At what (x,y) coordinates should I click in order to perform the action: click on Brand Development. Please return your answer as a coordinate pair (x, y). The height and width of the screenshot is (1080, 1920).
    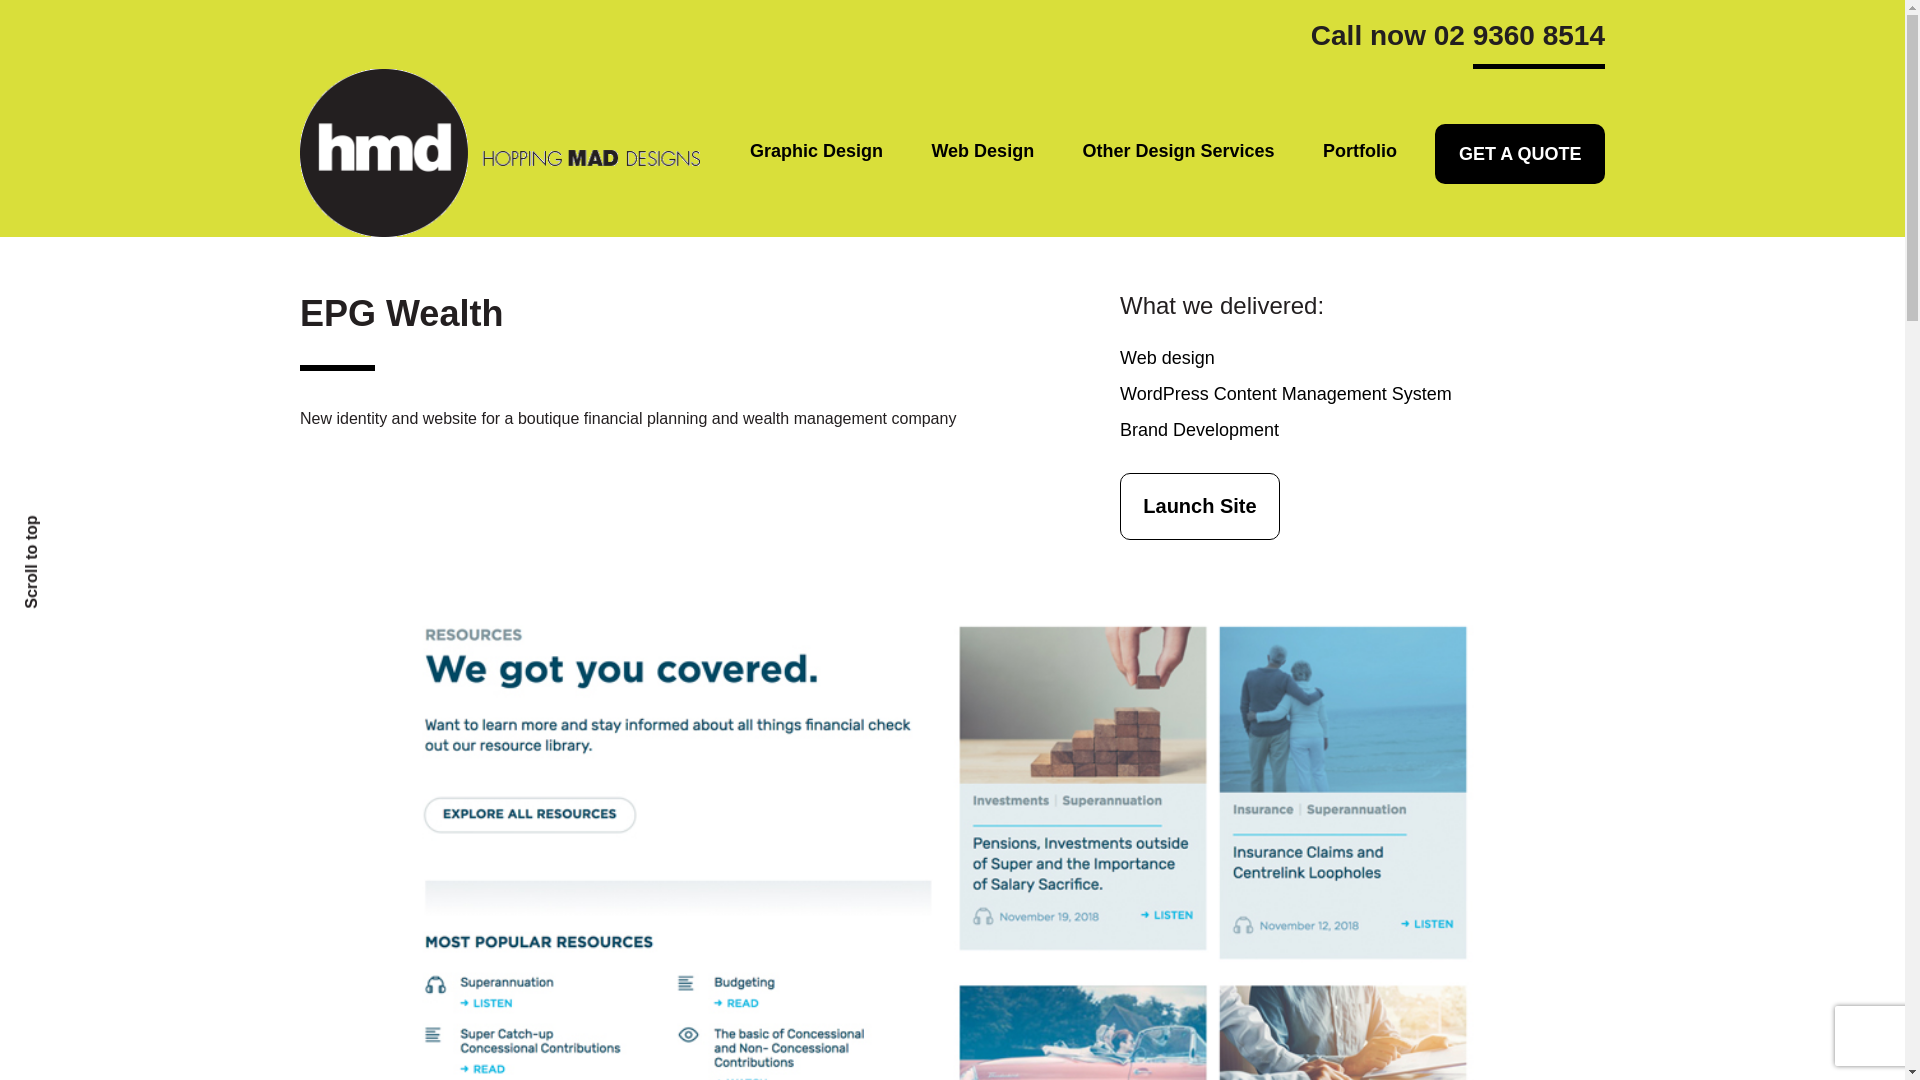
    Looking at the image, I should click on (1198, 430).